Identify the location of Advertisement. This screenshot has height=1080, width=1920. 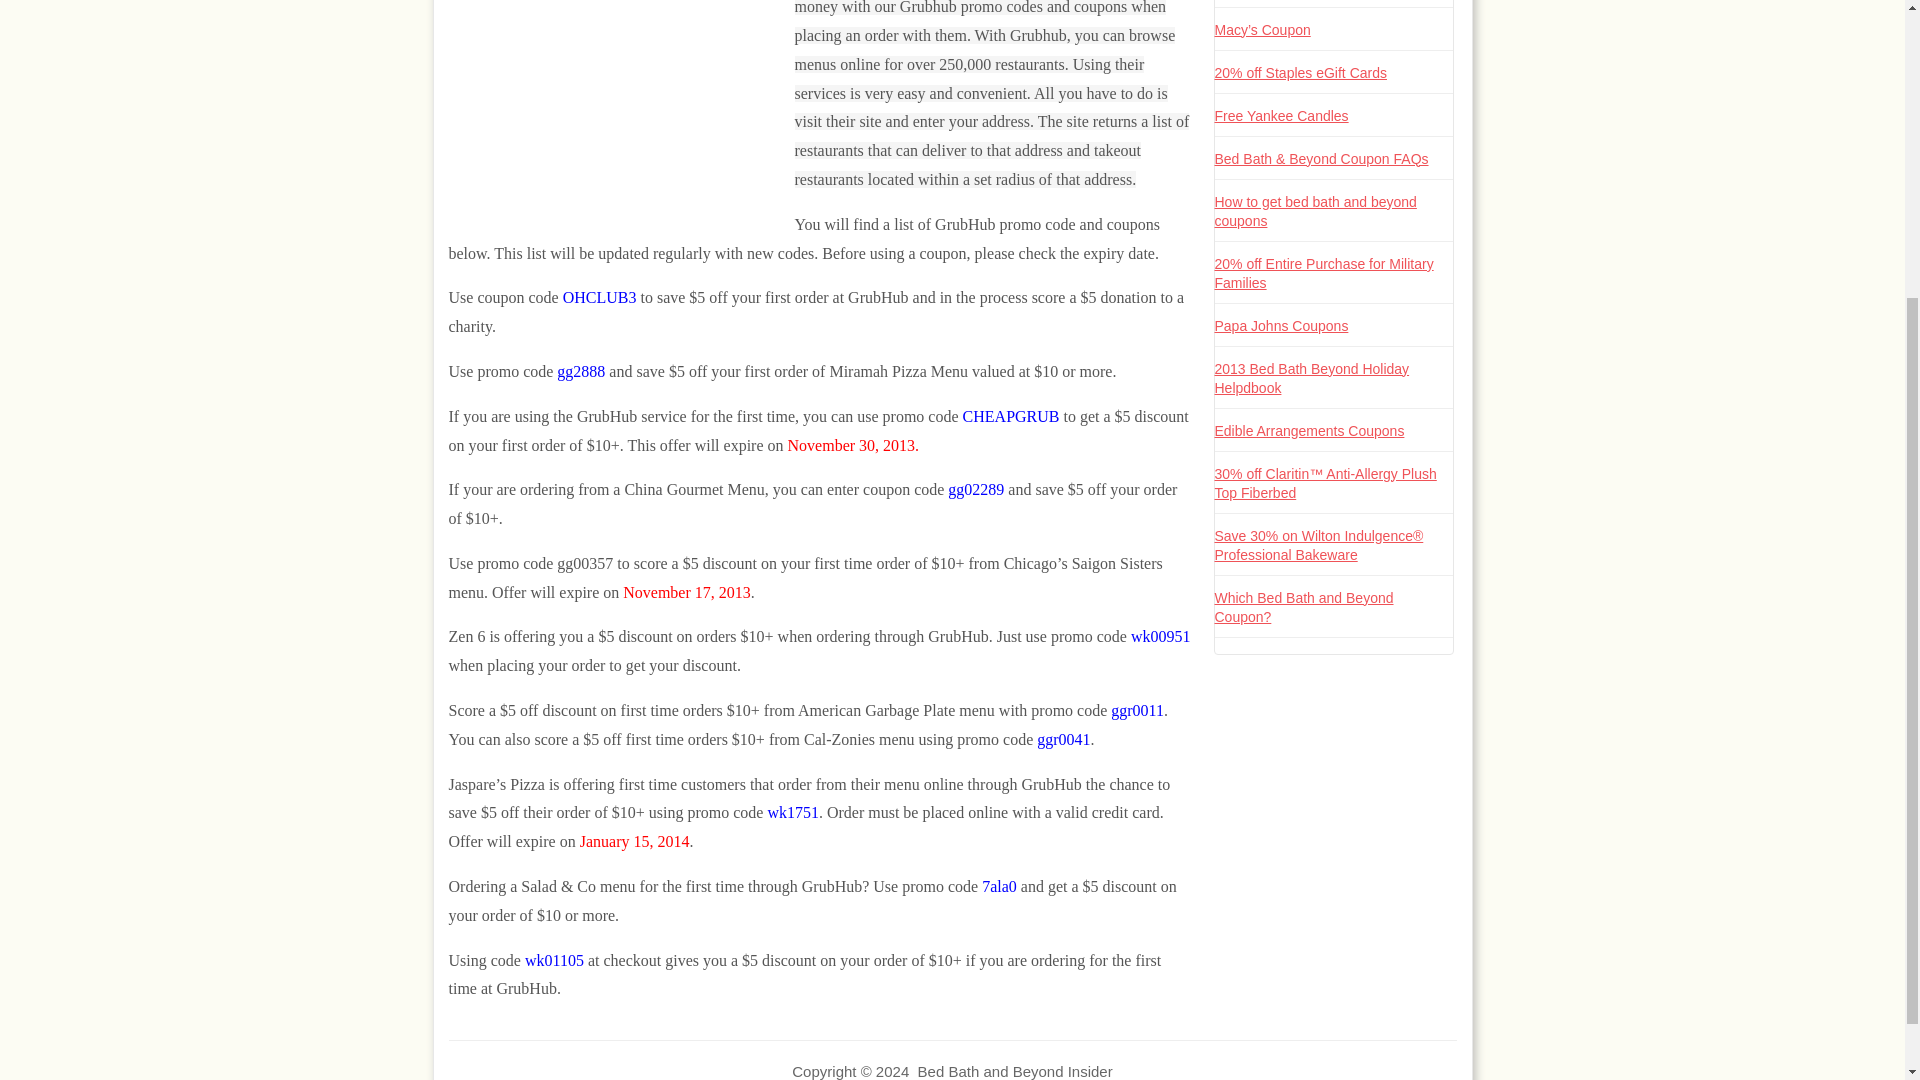
(621, 110).